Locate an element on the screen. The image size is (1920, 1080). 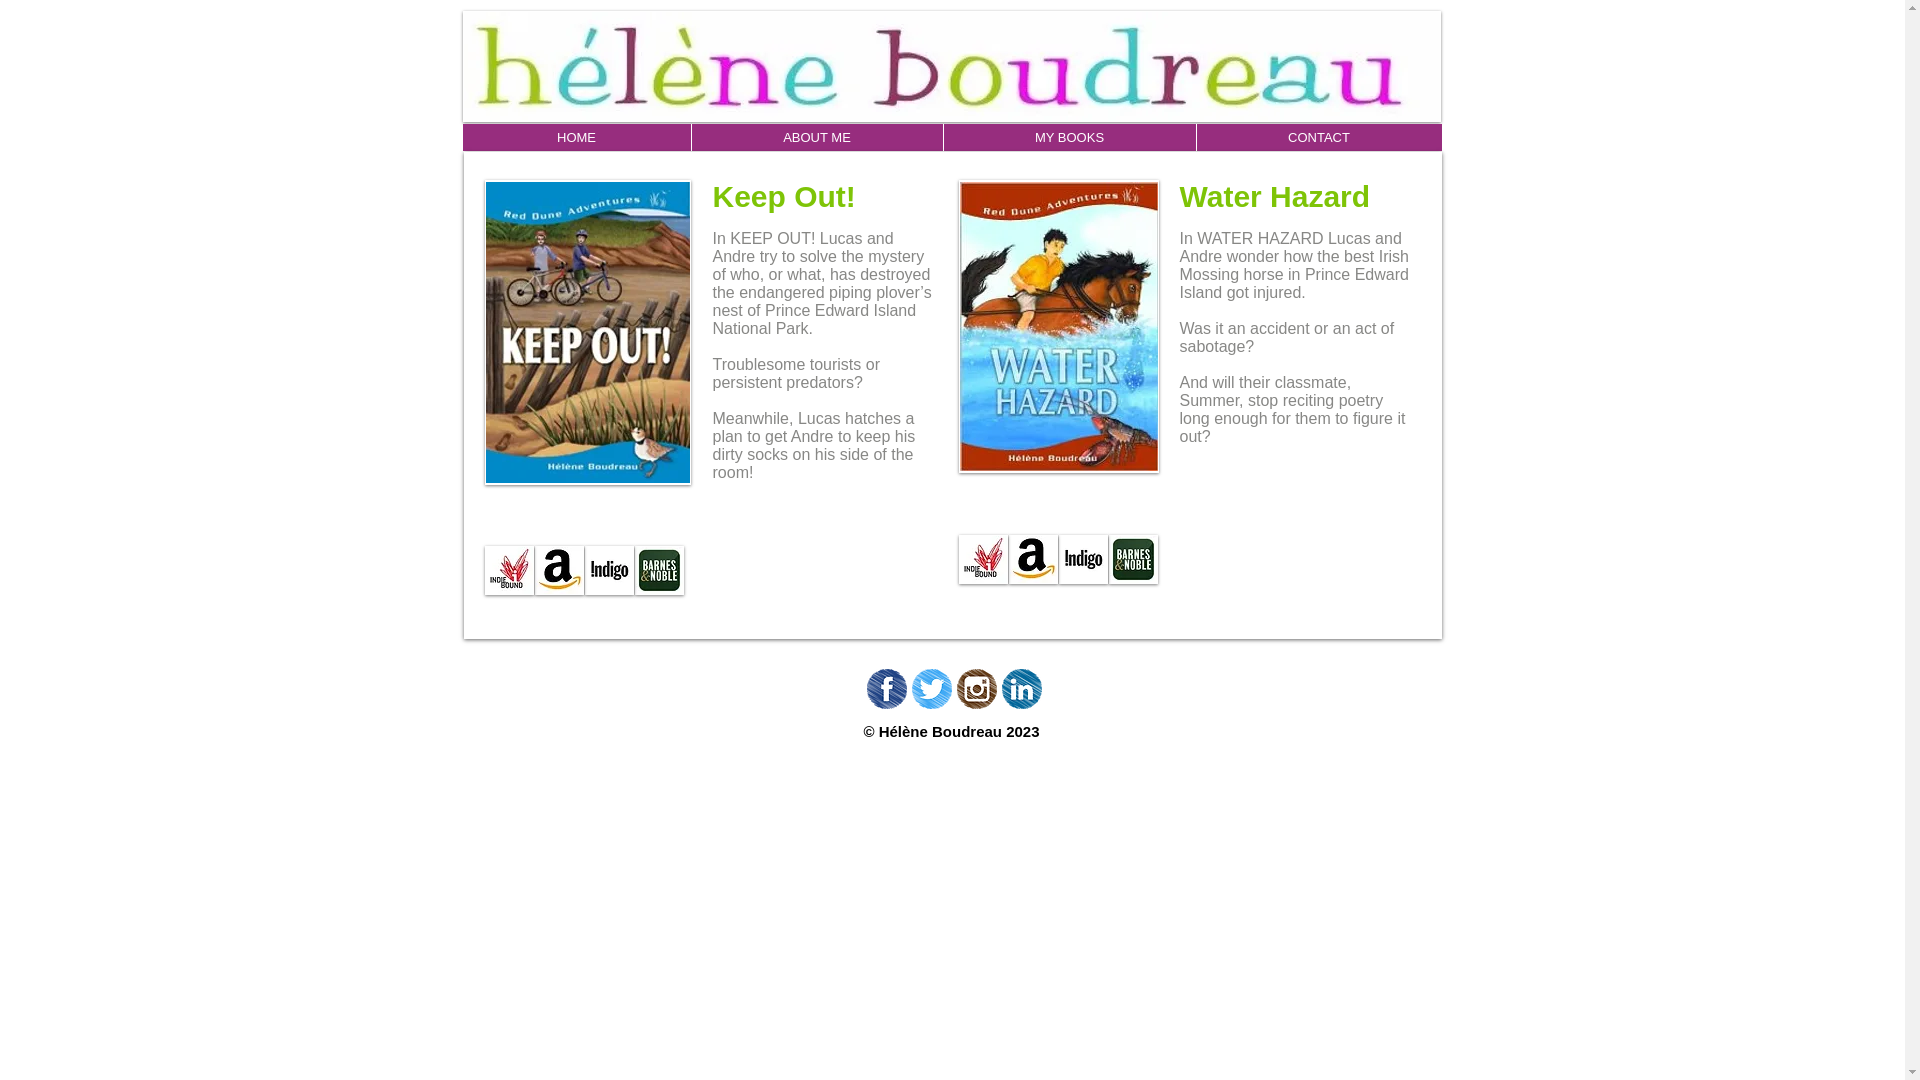
Indiebound is located at coordinates (982, 559).